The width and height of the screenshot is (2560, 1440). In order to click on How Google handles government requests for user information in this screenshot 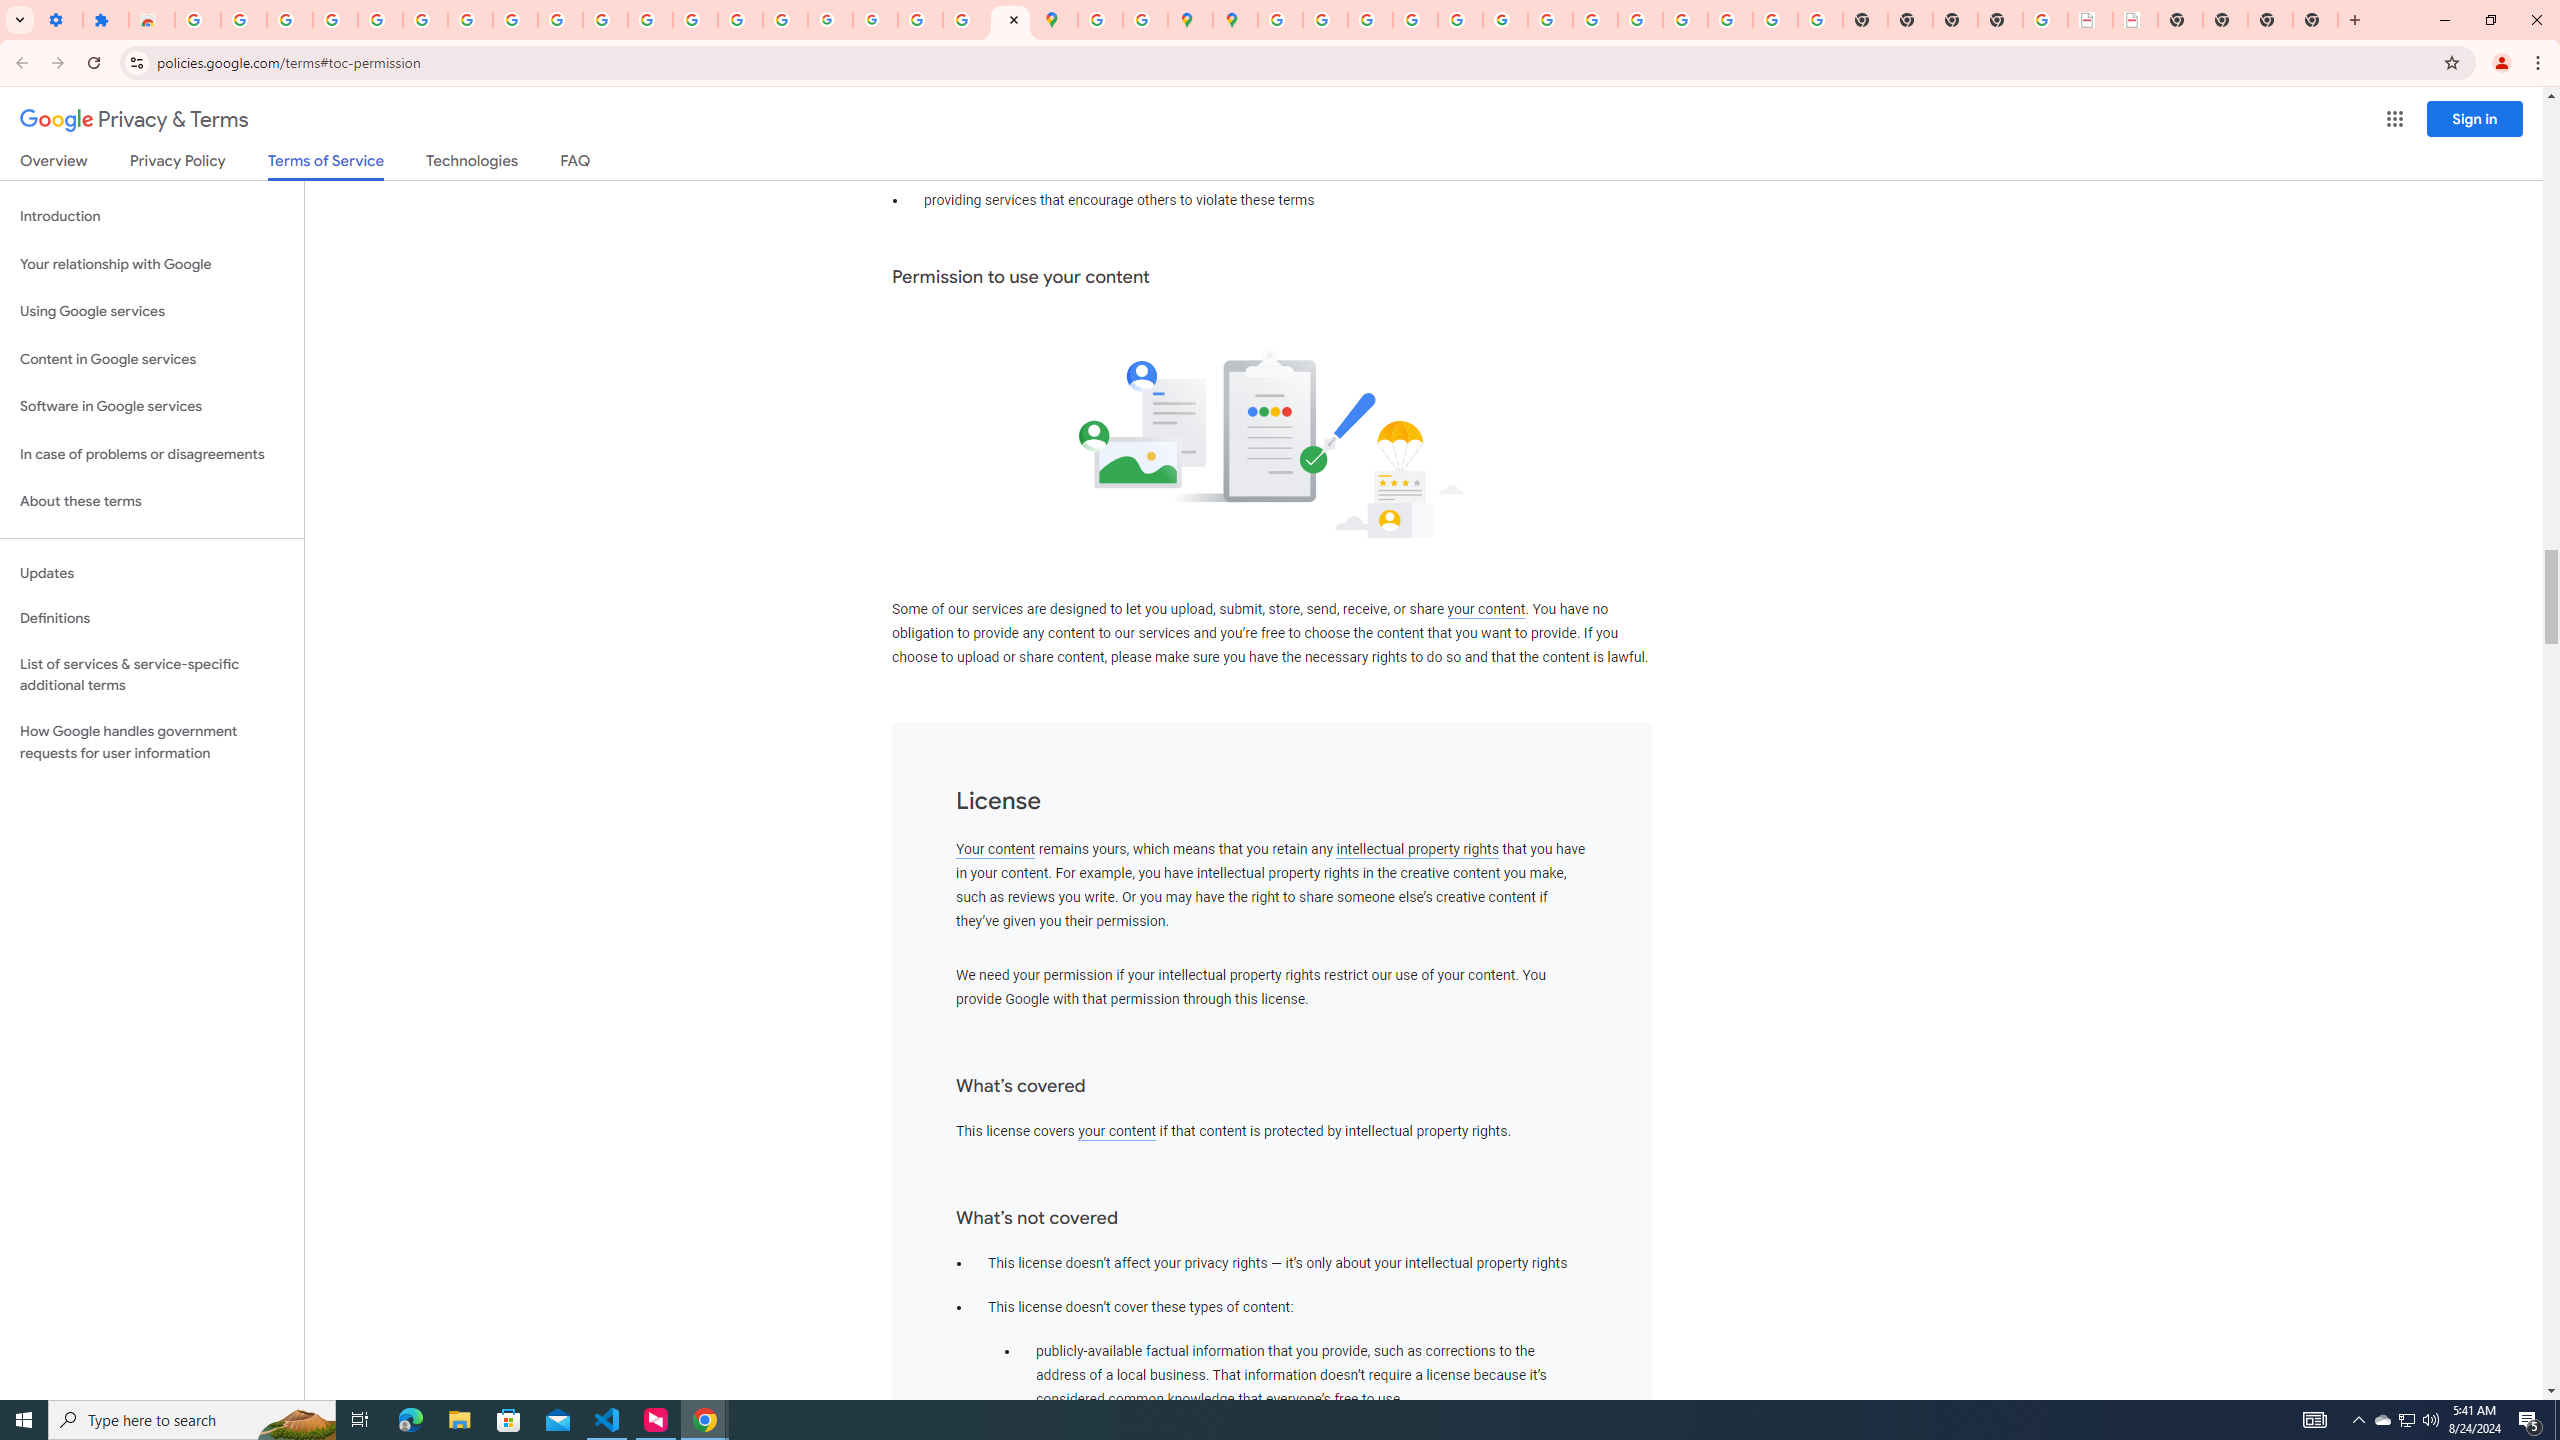, I will do `click(152, 742)`.